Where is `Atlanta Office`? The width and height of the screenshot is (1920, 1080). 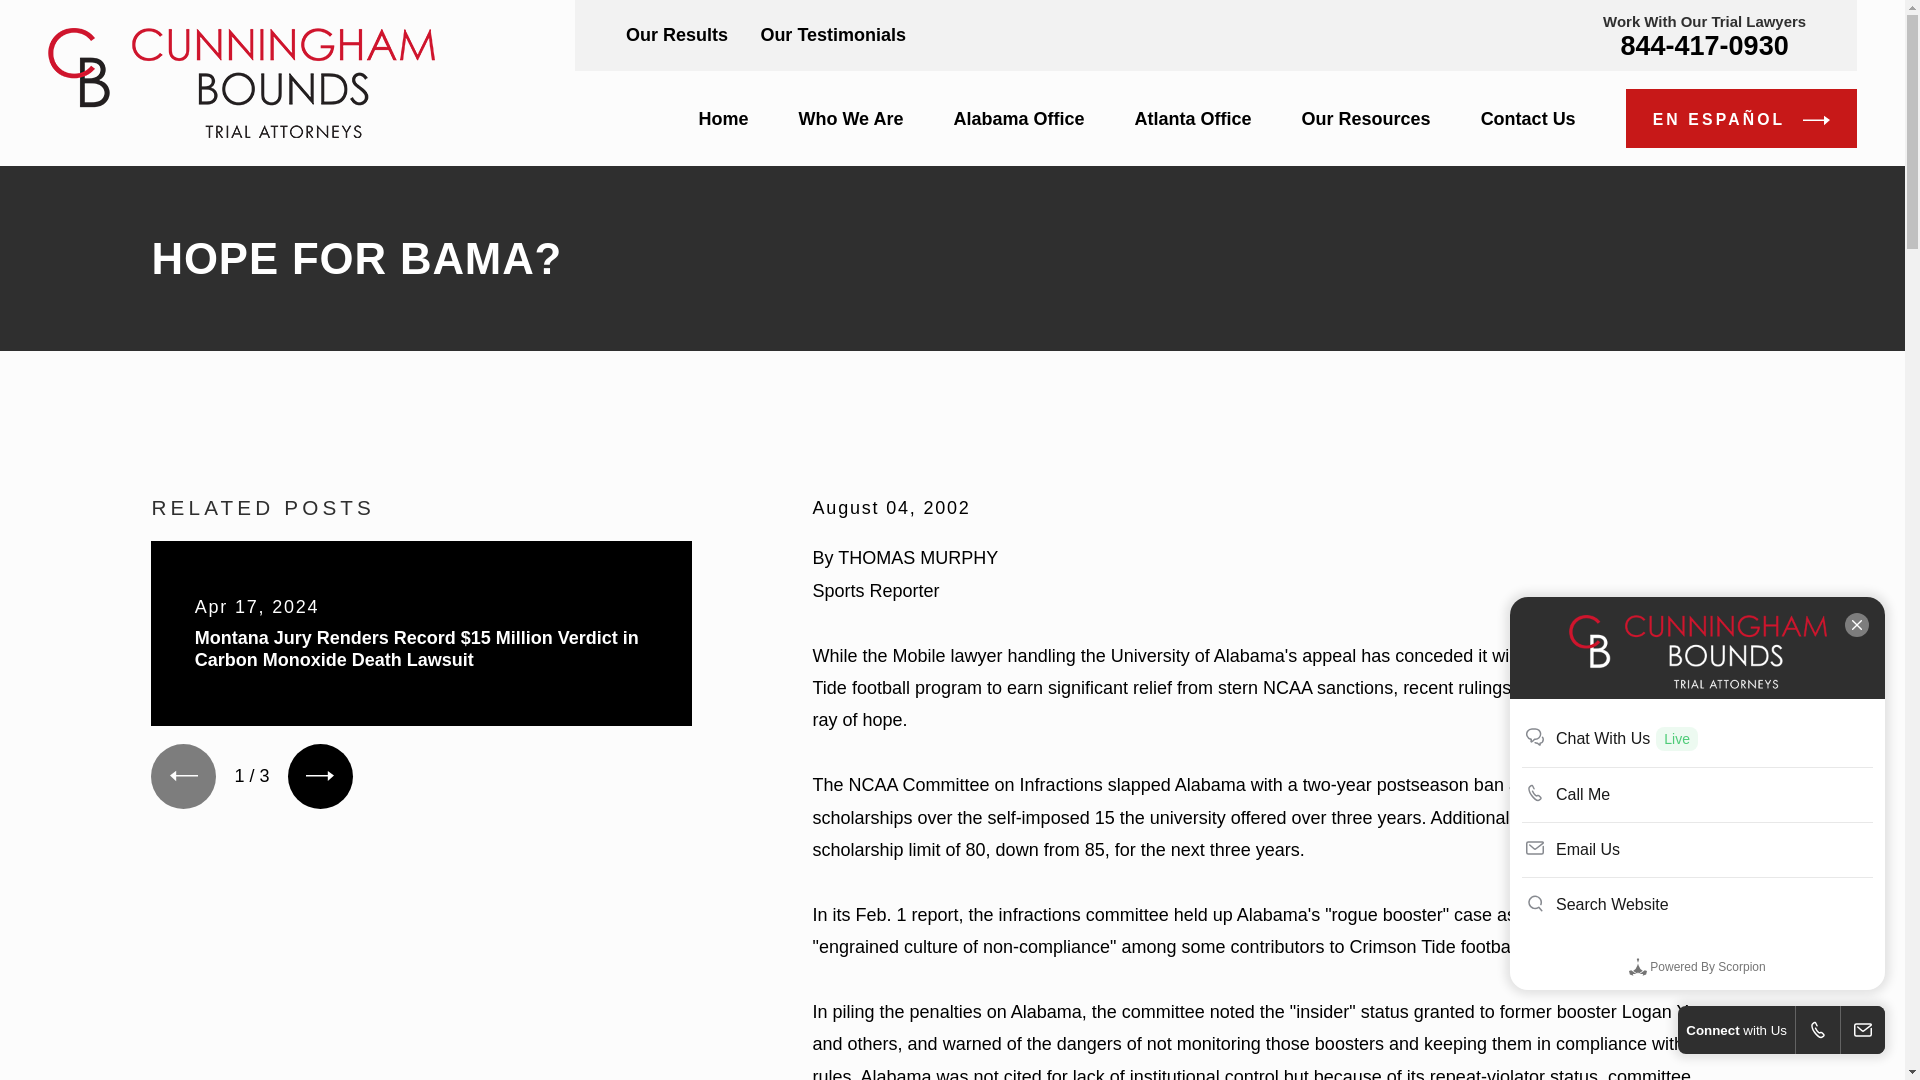 Atlanta Office is located at coordinates (1192, 118).